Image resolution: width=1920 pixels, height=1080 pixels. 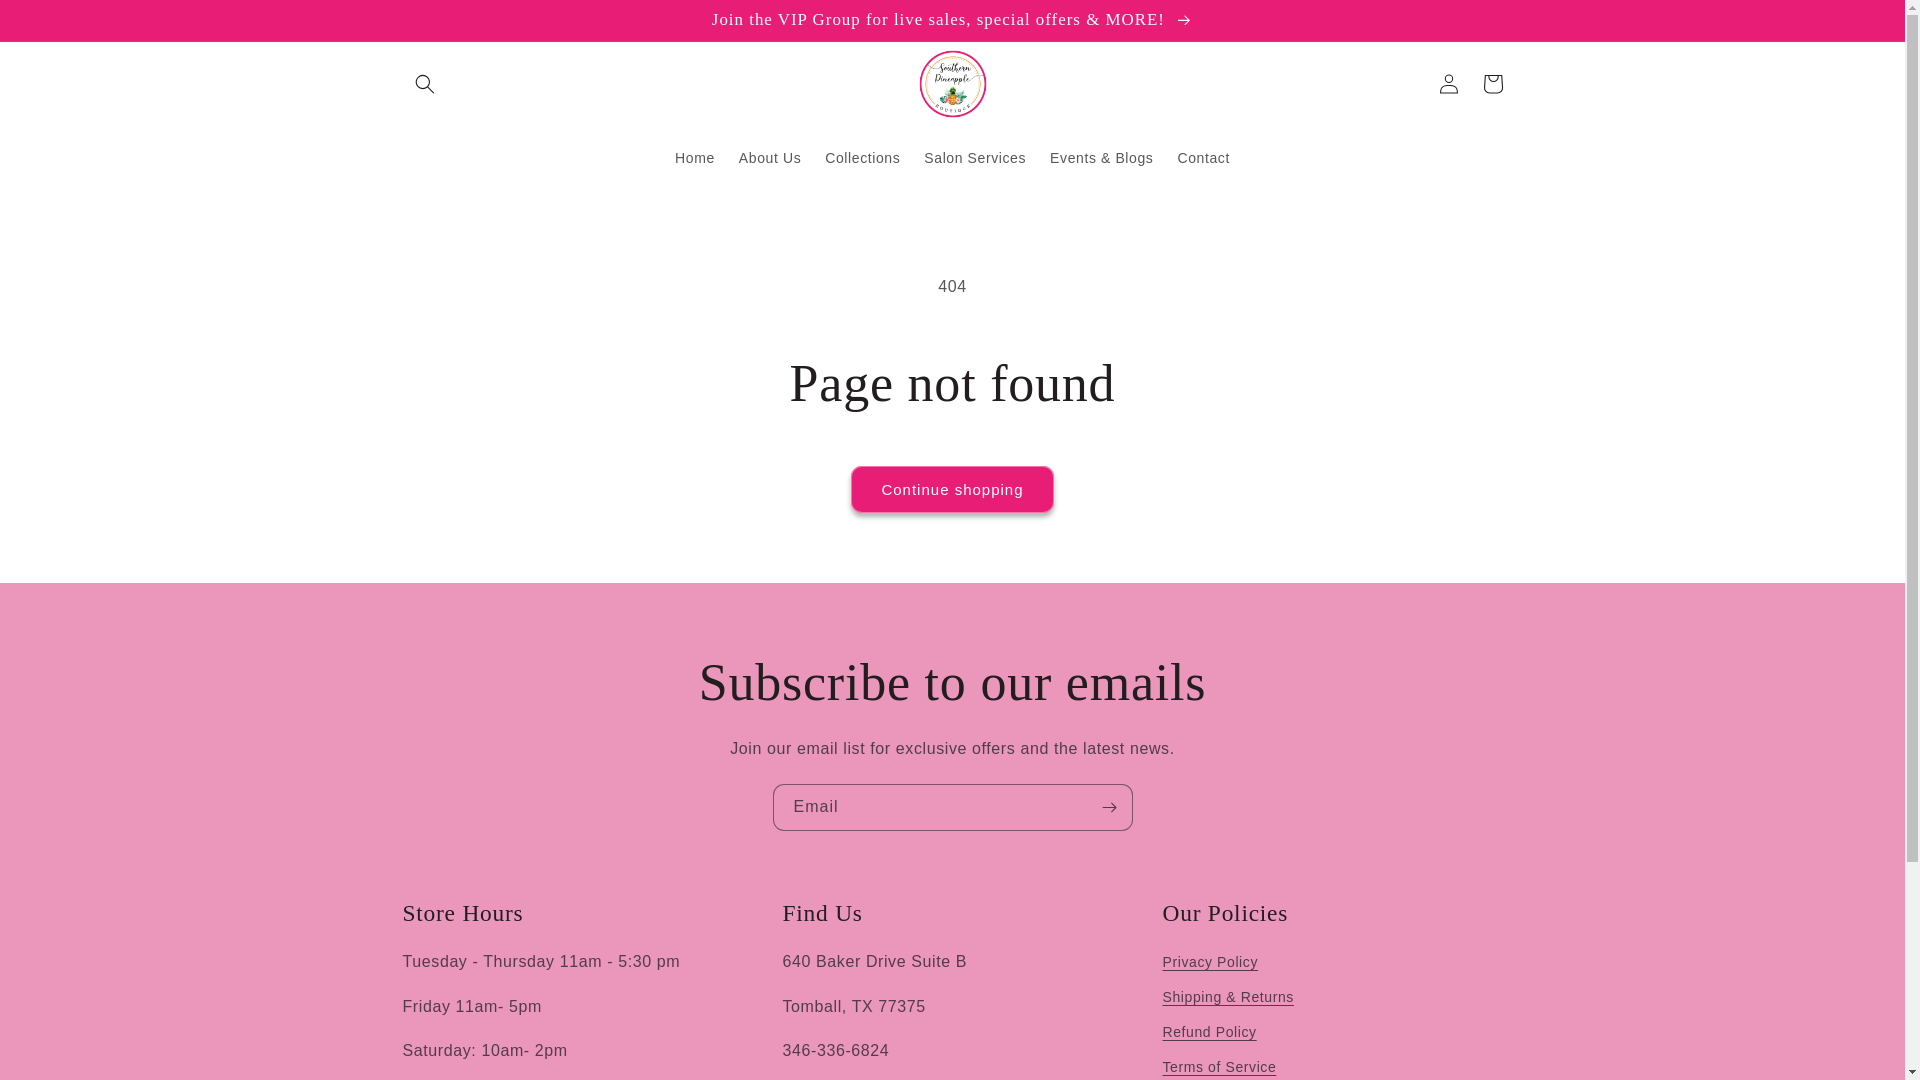 I want to click on Terms of Service, so click(x=1218, y=1064).